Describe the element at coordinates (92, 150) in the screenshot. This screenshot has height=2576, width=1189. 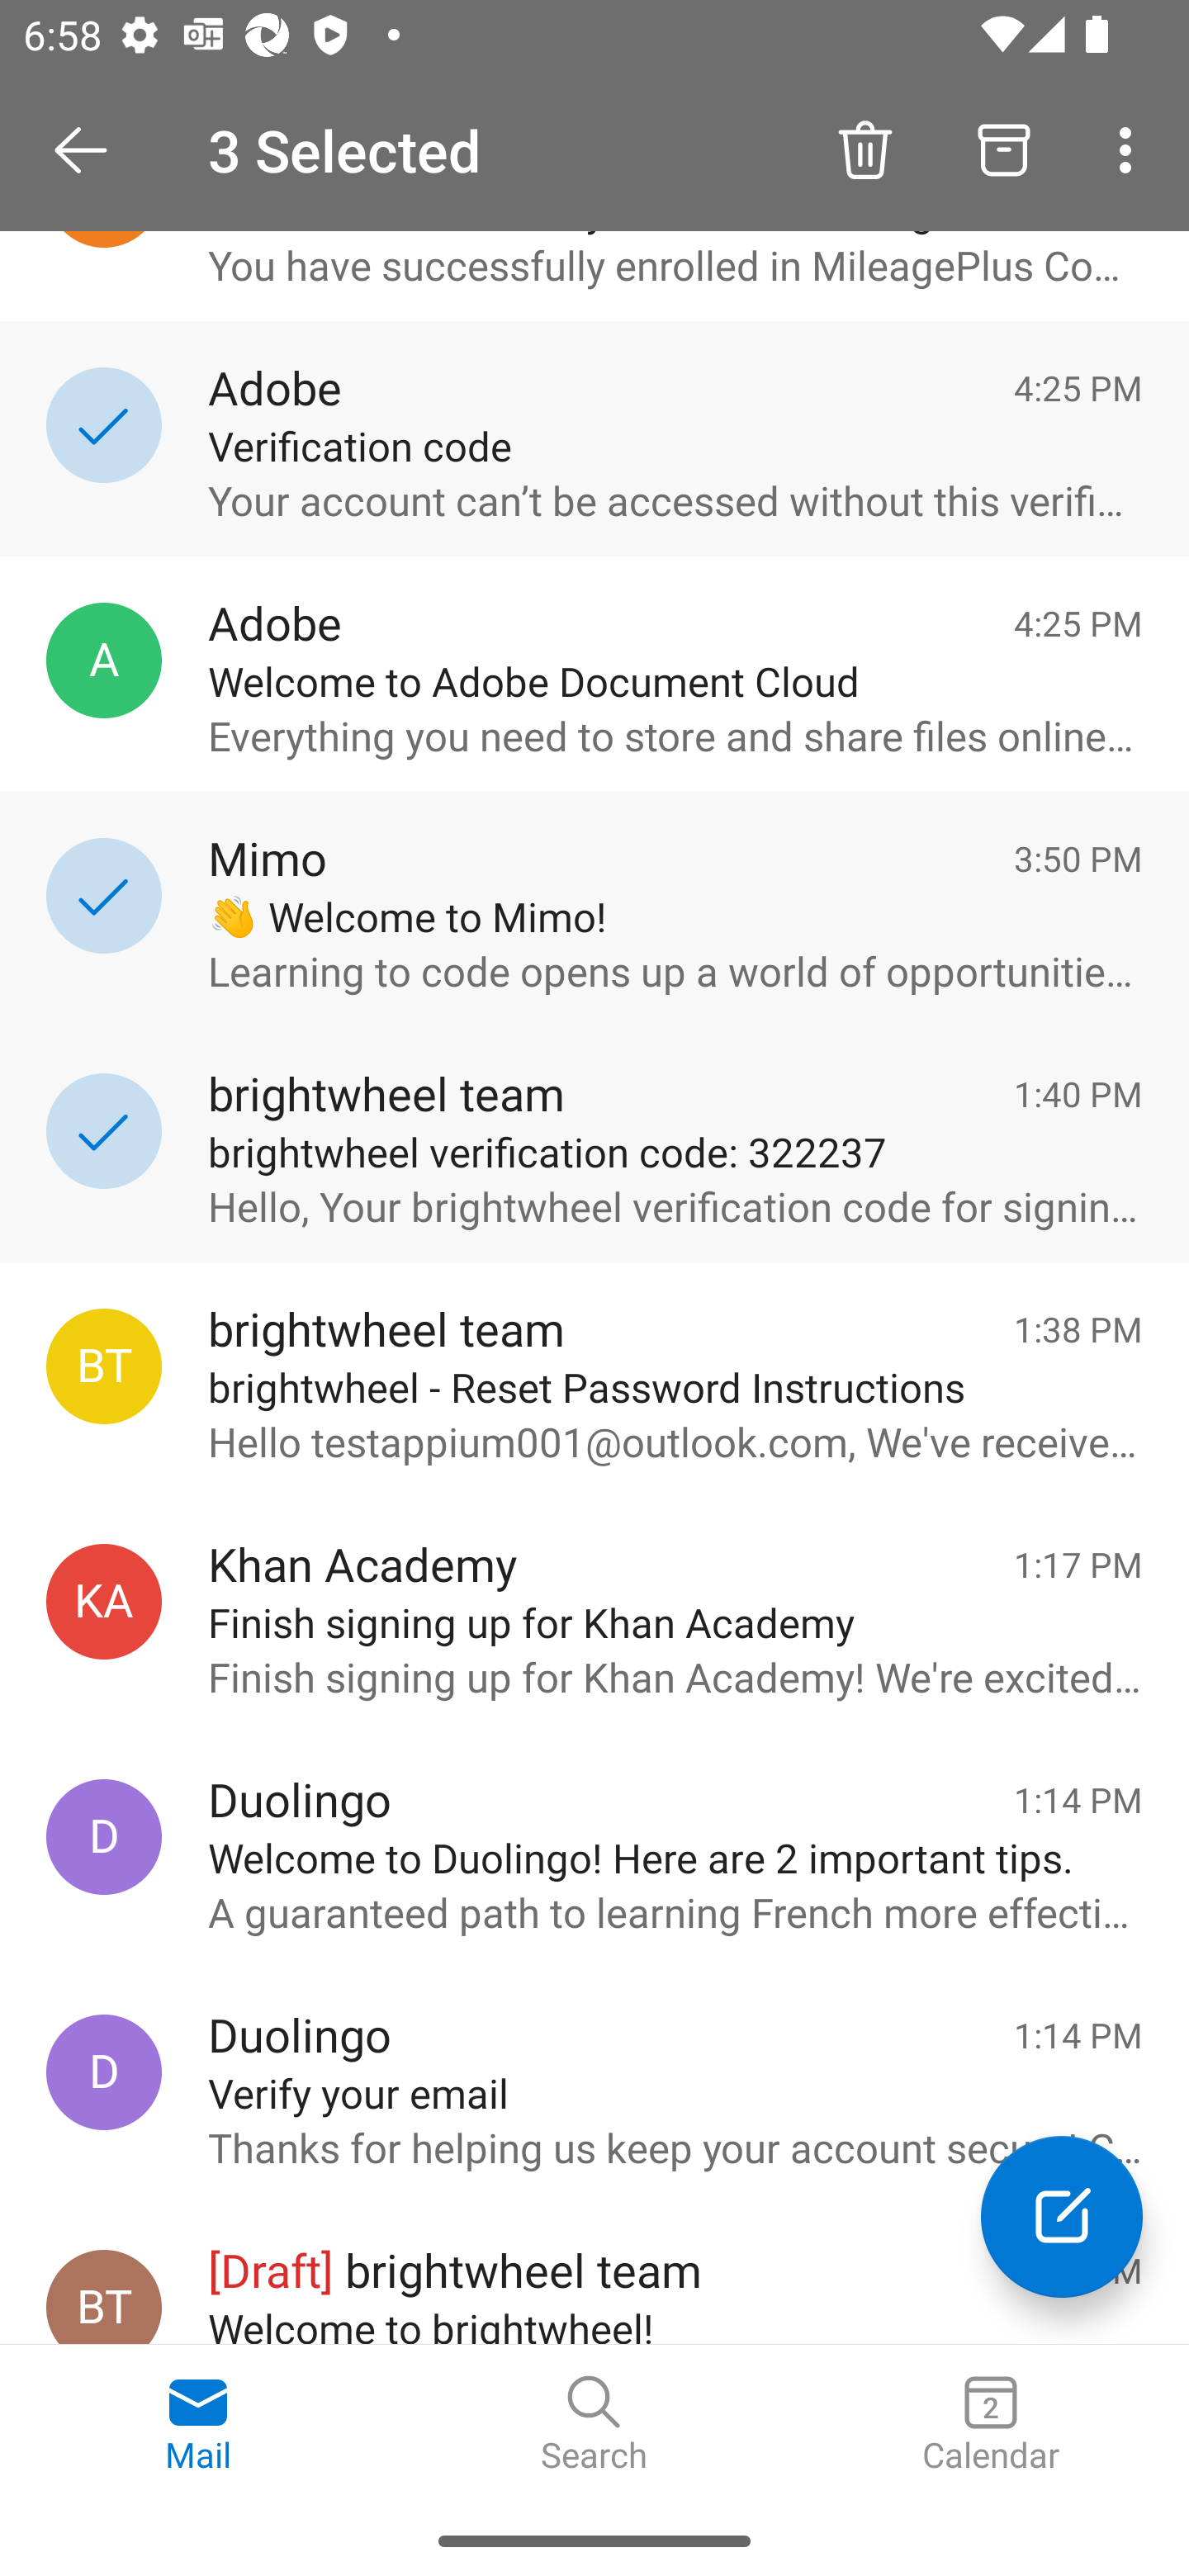
I see `Open Navigation Drawer` at that location.